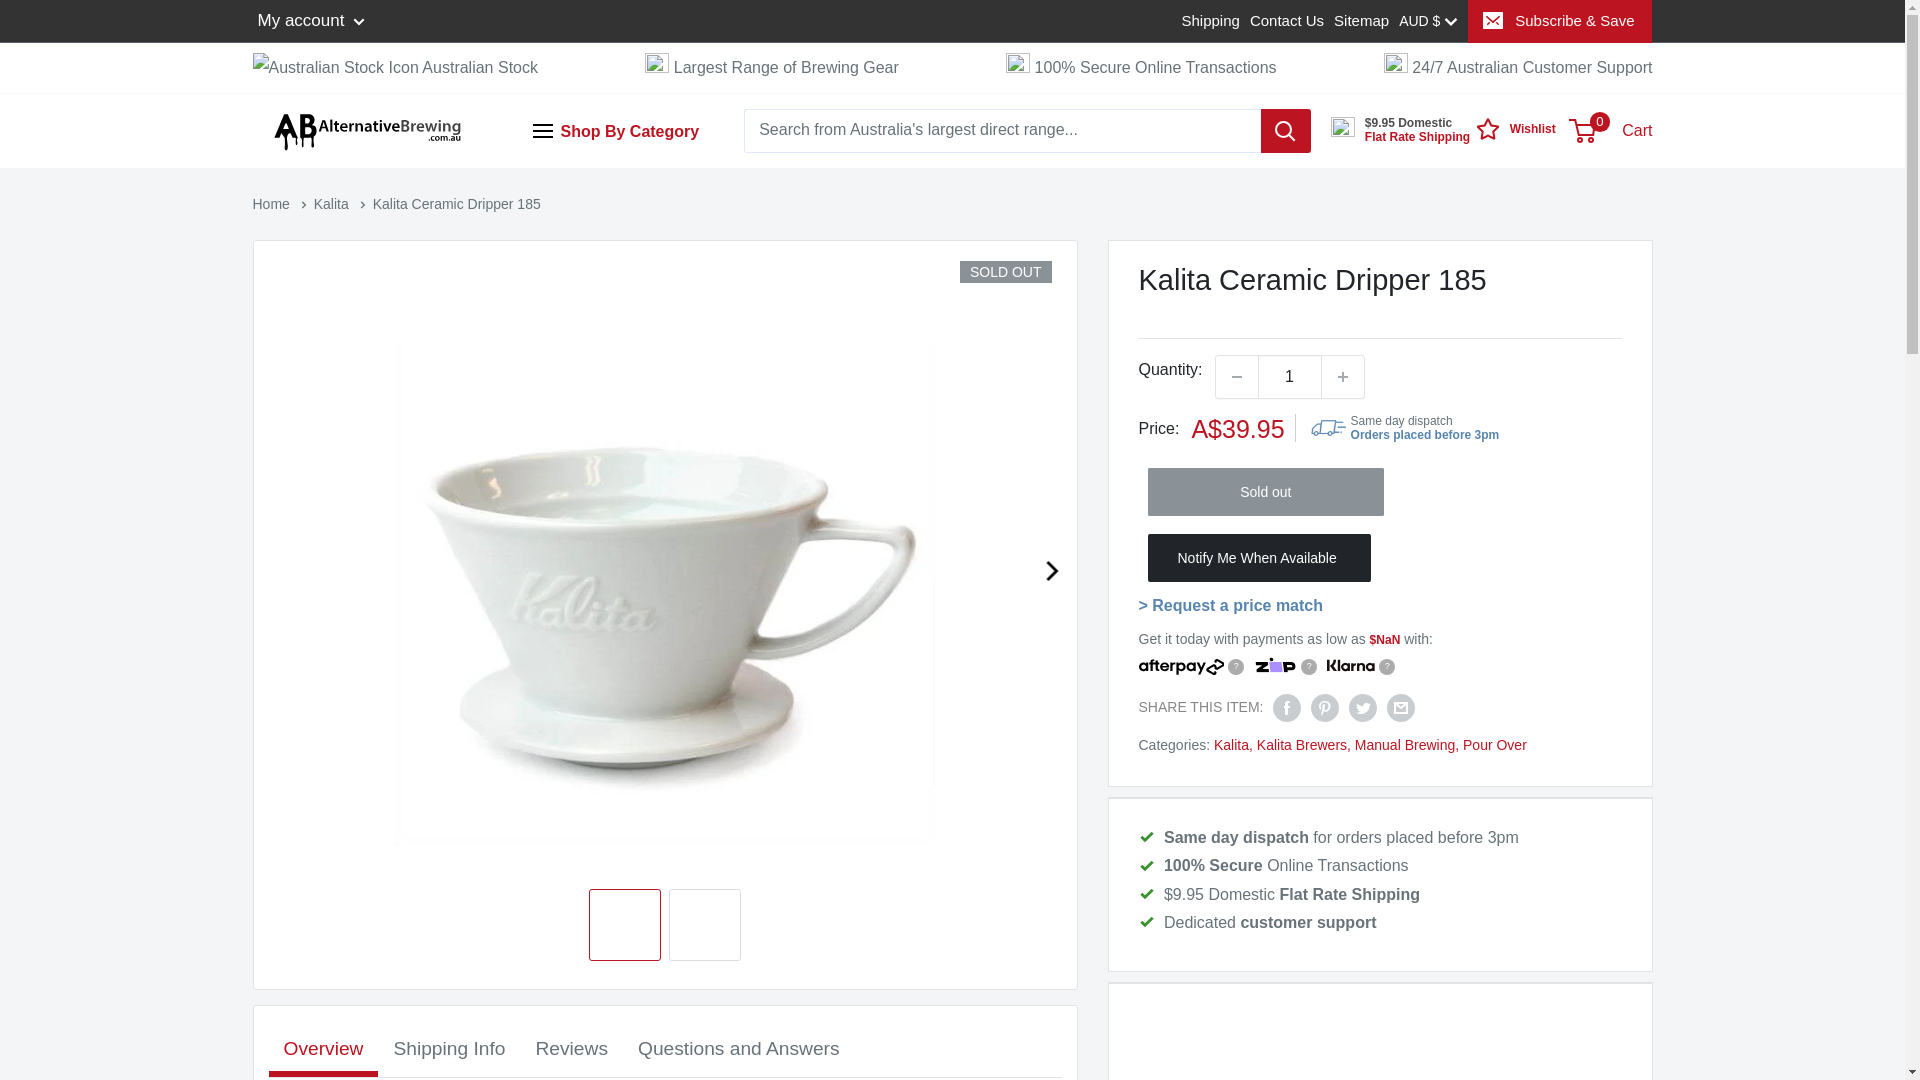 The width and height of the screenshot is (1920, 1080). What do you see at coordinates (334, 203) in the screenshot?
I see `Kalita` at bounding box center [334, 203].